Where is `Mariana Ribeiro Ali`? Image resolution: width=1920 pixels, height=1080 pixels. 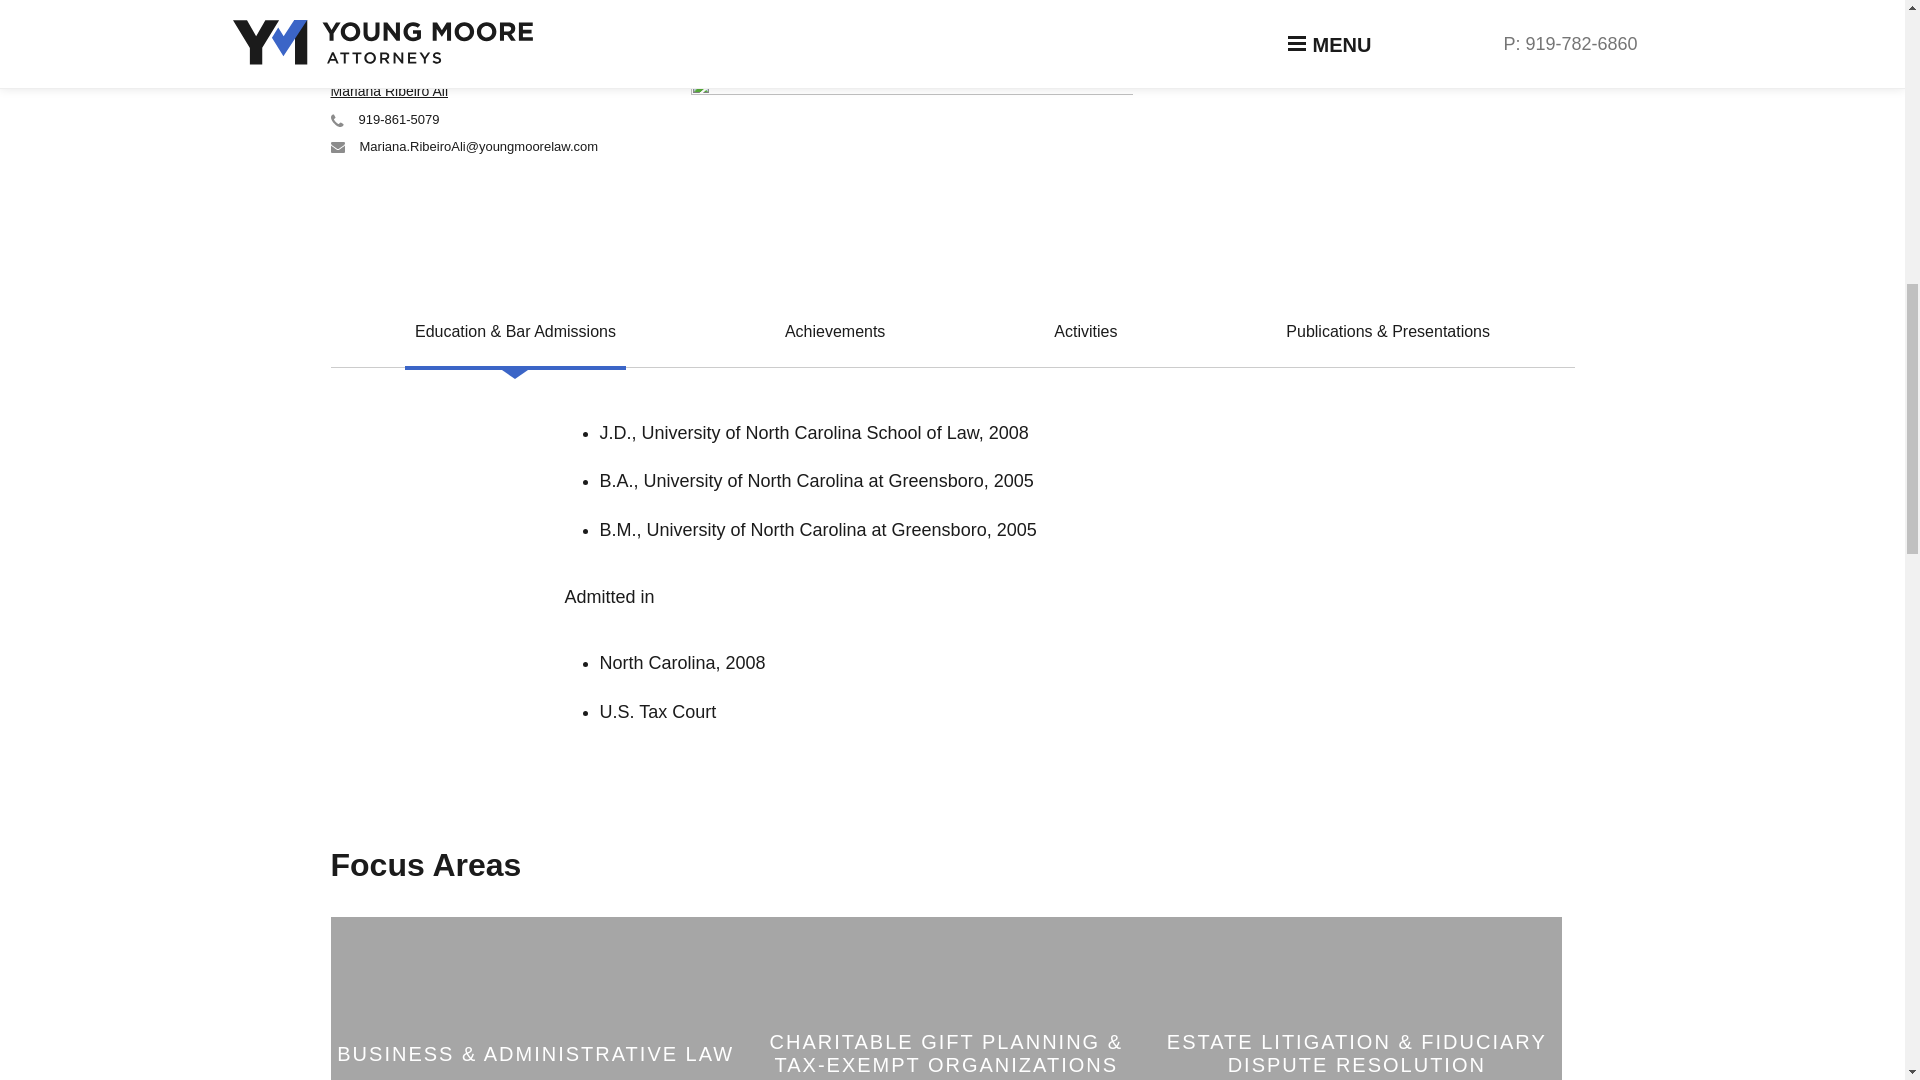 Mariana Ribeiro Ali is located at coordinates (388, 91).